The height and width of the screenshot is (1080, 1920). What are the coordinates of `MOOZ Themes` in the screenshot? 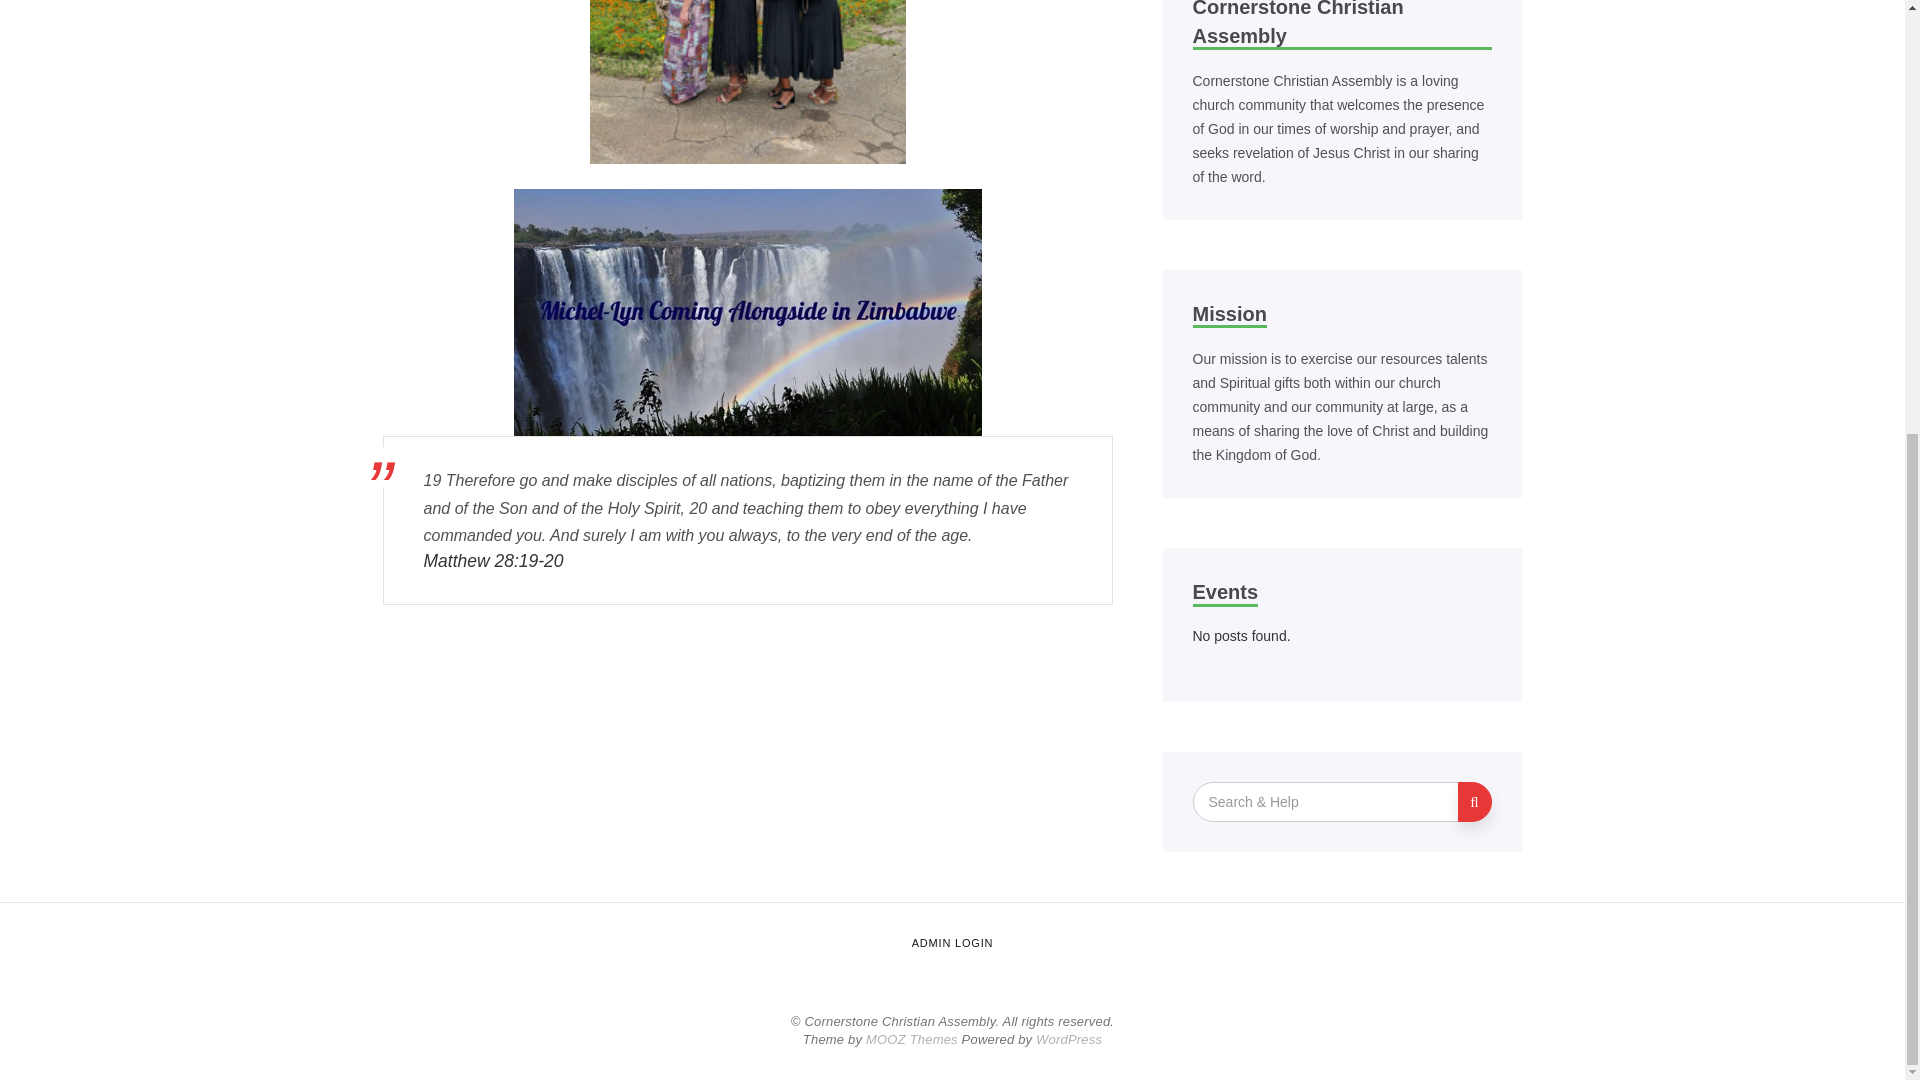 It's located at (912, 1039).